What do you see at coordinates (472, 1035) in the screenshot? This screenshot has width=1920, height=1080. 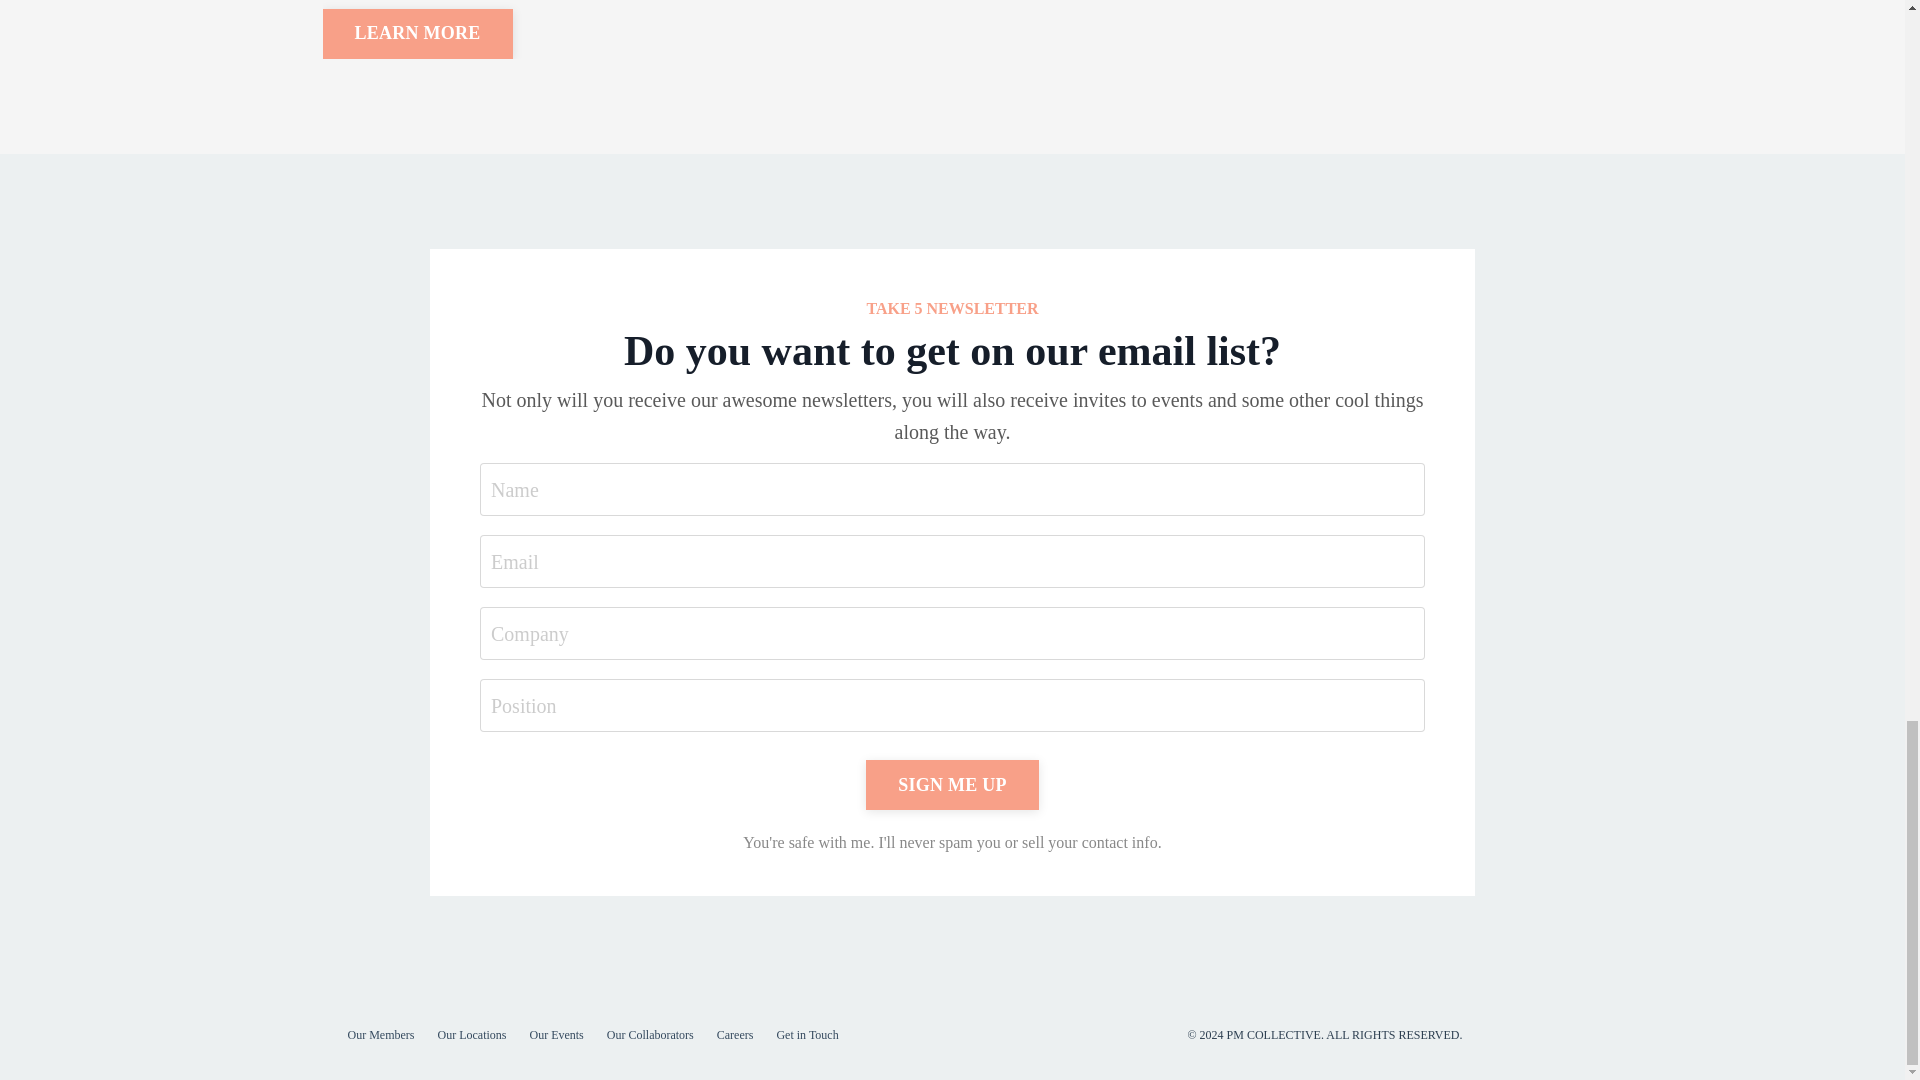 I see `Our Locations` at bounding box center [472, 1035].